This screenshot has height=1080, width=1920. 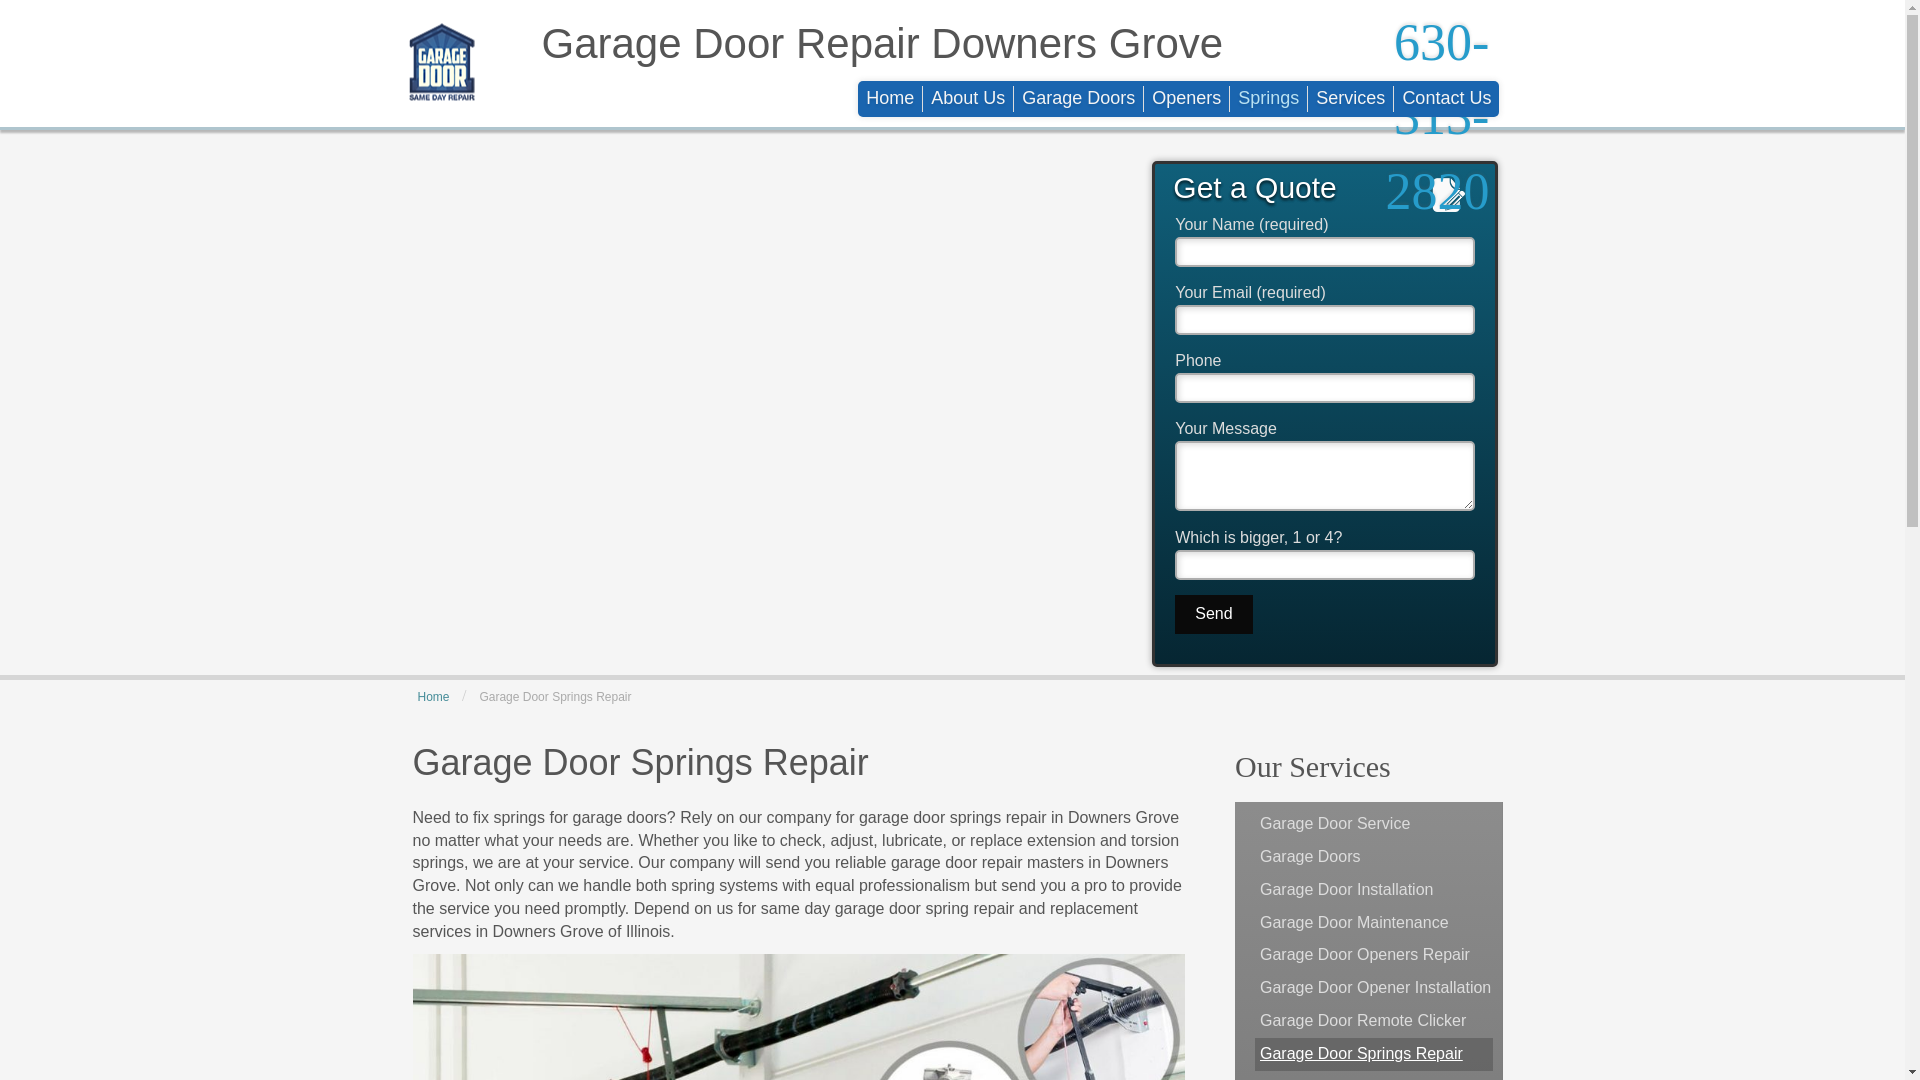 What do you see at coordinates (968, 99) in the screenshot?
I see `About Us` at bounding box center [968, 99].